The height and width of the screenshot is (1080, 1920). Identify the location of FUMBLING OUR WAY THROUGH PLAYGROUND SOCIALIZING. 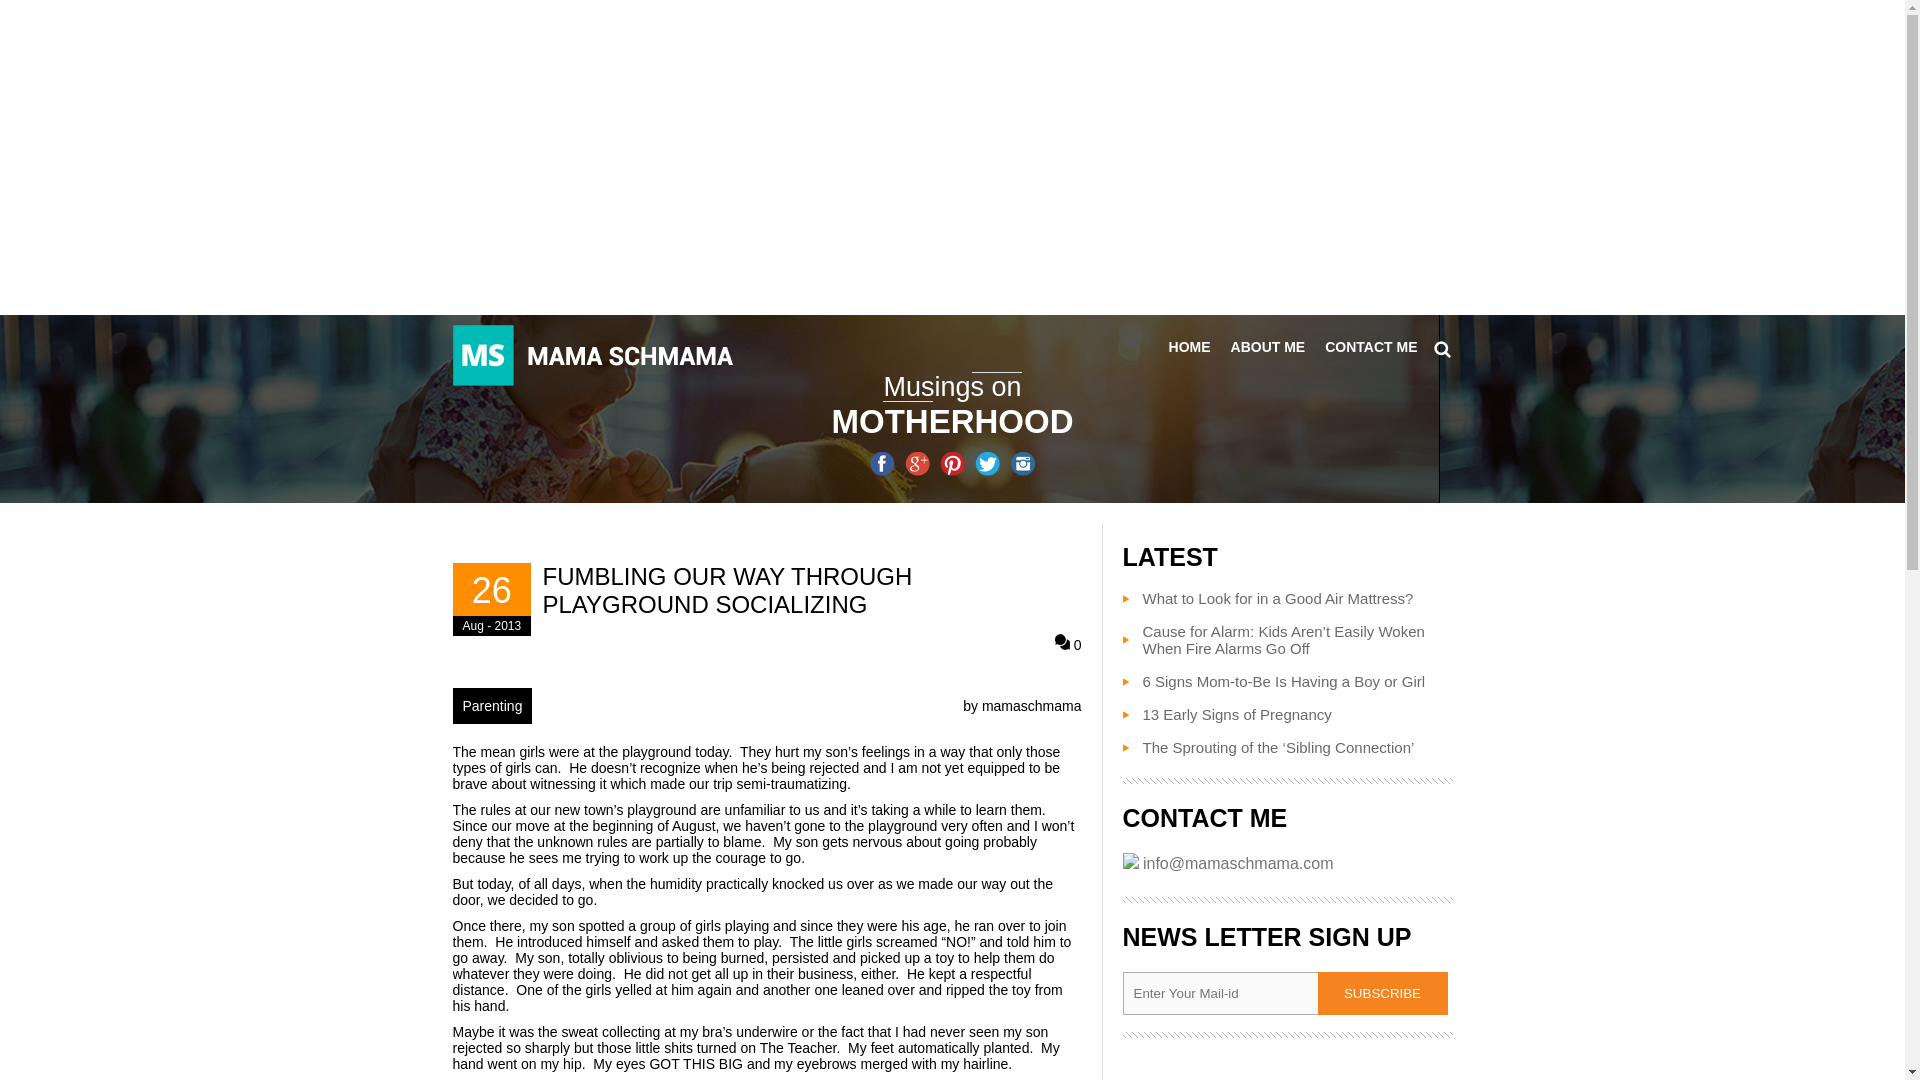
(810, 590).